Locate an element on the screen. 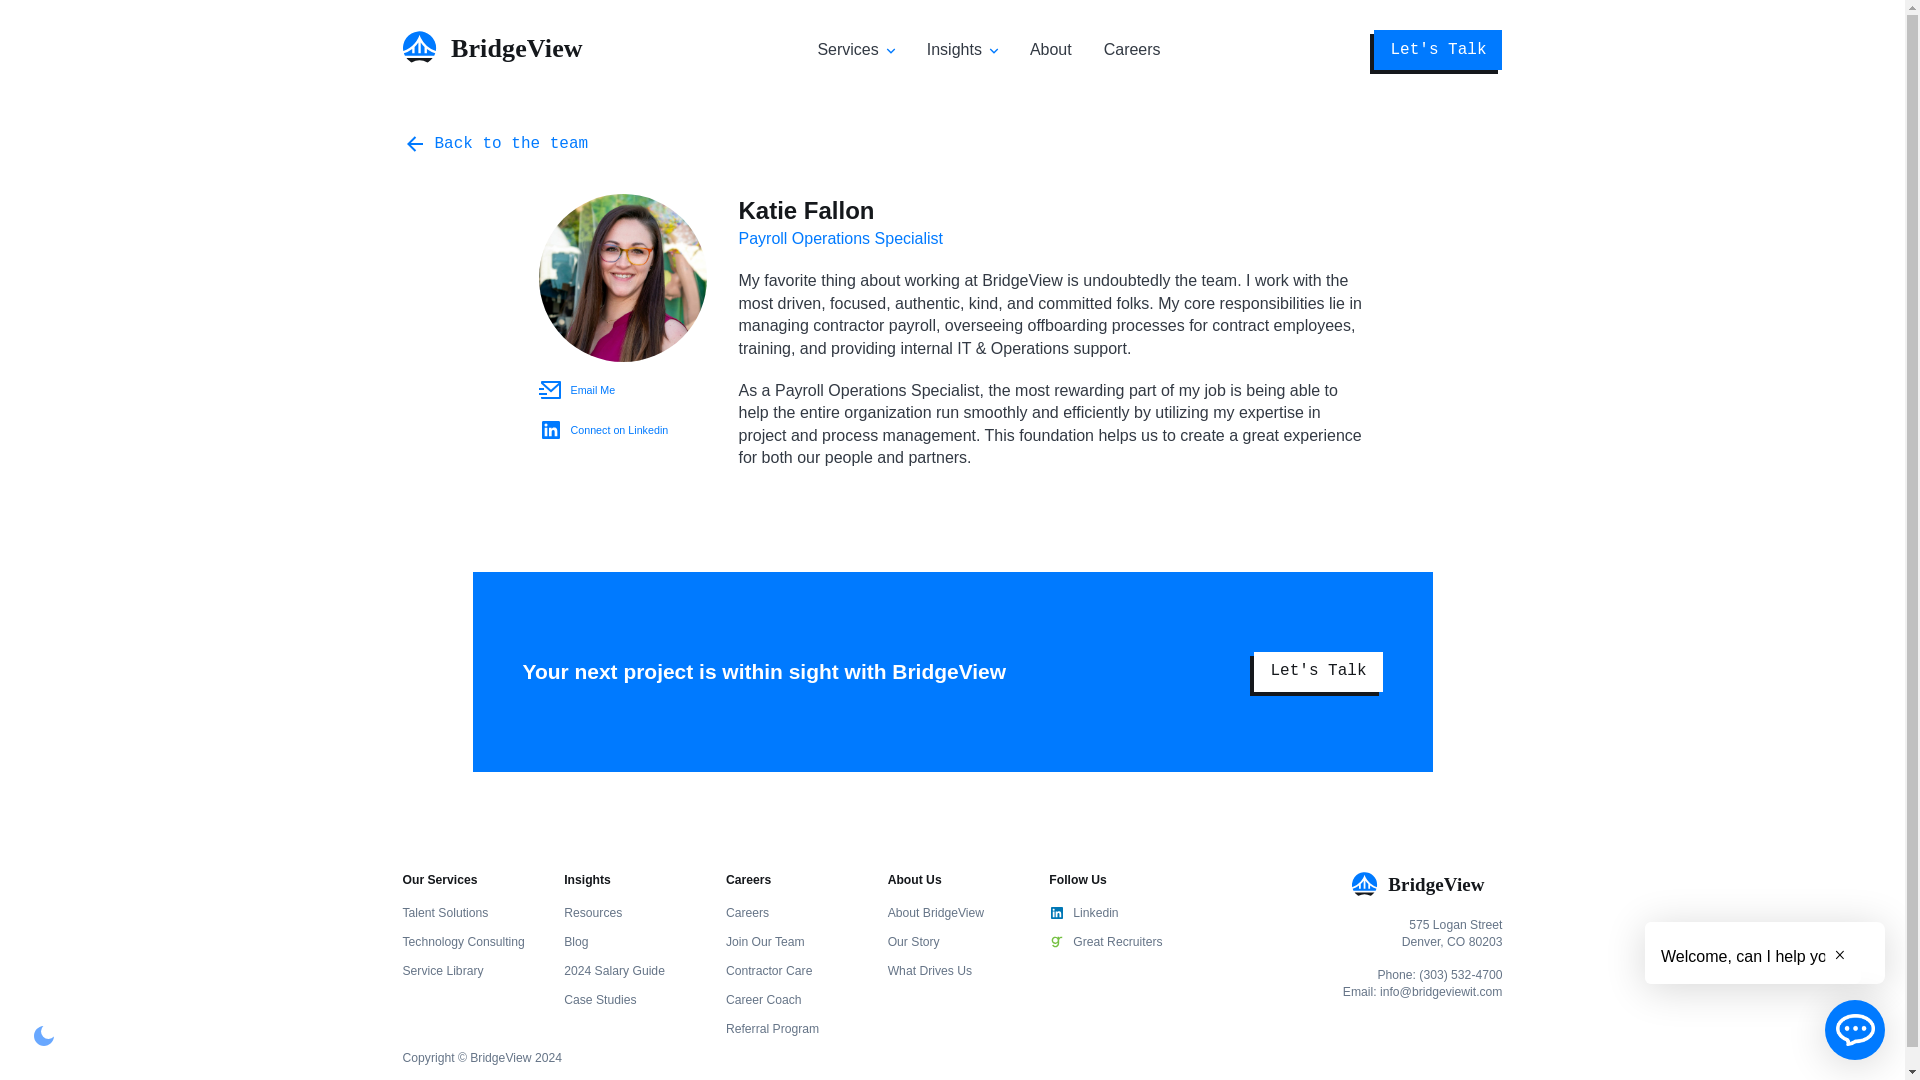  What Drives Us is located at coordinates (929, 971).